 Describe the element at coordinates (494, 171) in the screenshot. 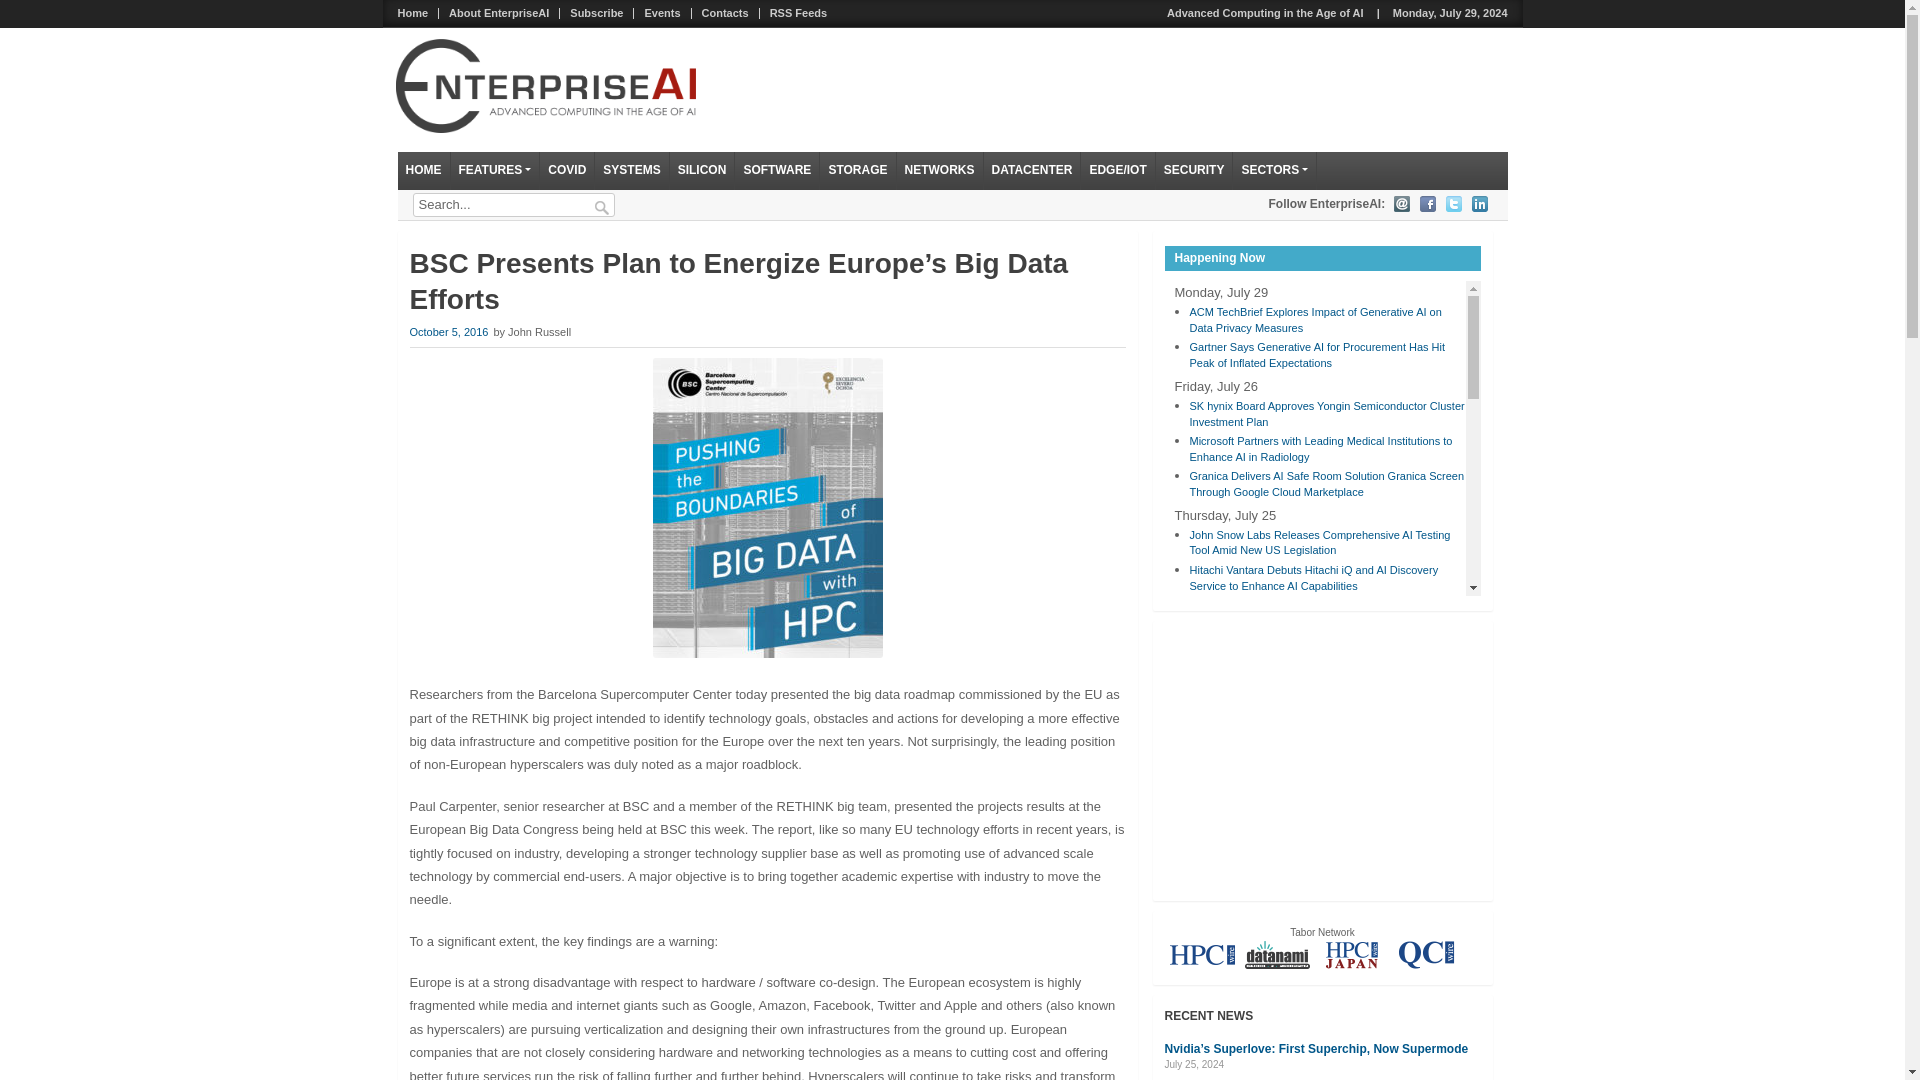

I see `FEATURES` at that location.